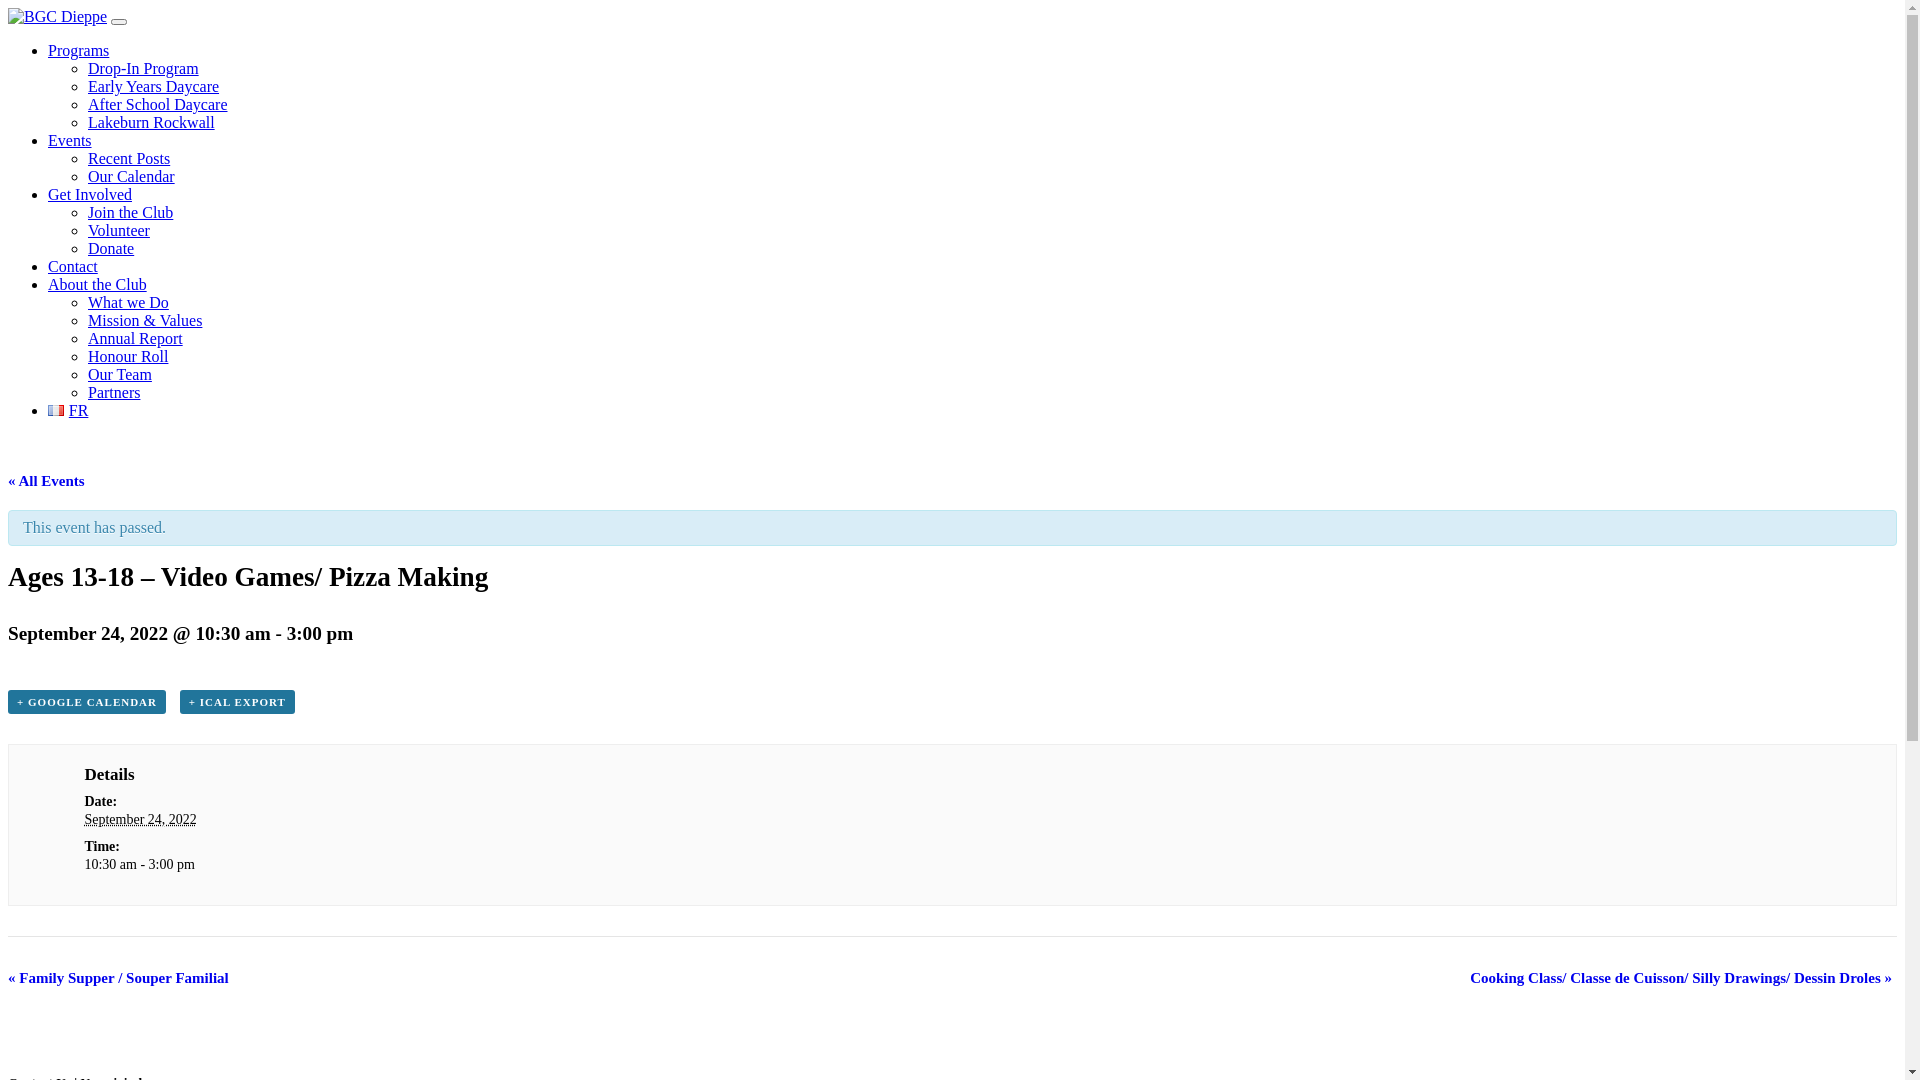 The height and width of the screenshot is (1080, 1920). What do you see at coordinates (111, 248) in the screenshot?
I see `Donate` at bounding box center [111, 248].